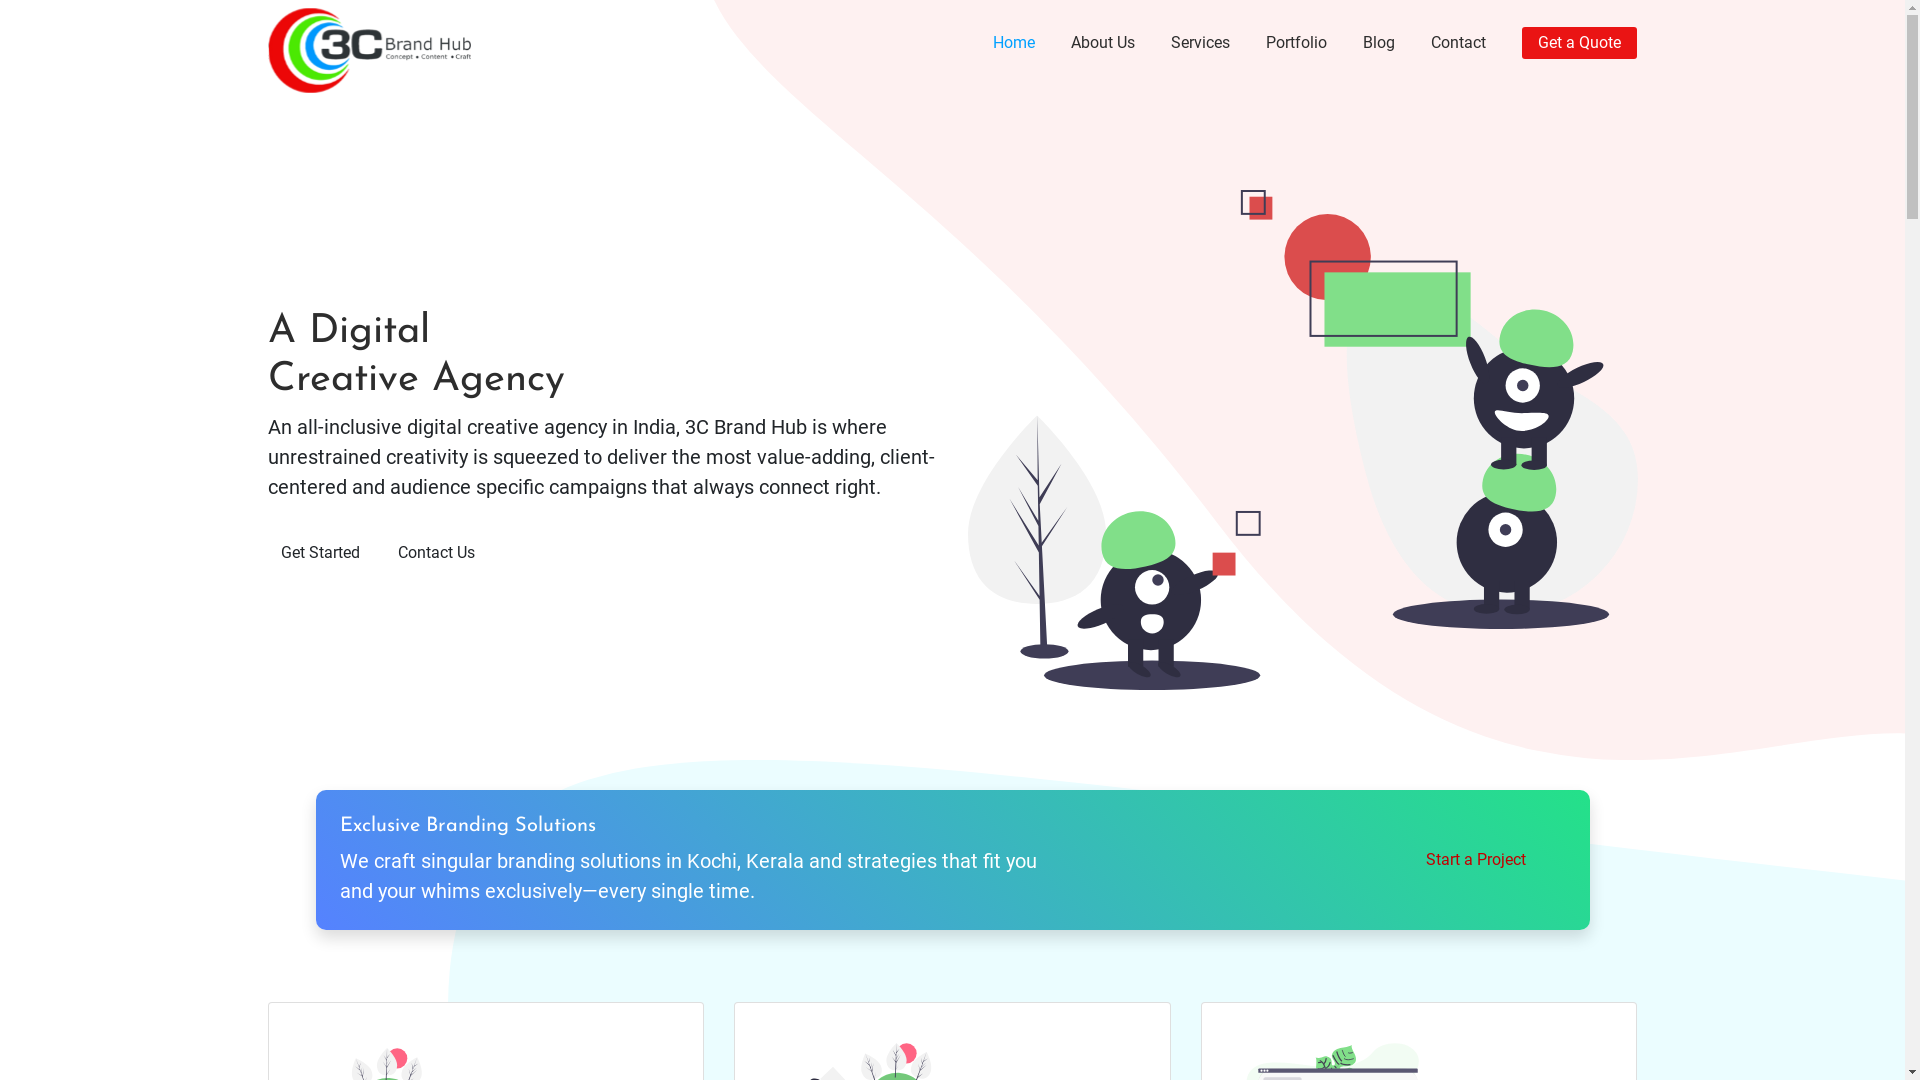 This screenshot has width=1920, height=1080. What do you see at coordinates (1103, 43) in the screenshot?
I see `About Us` at bounding box center [1103, 43].